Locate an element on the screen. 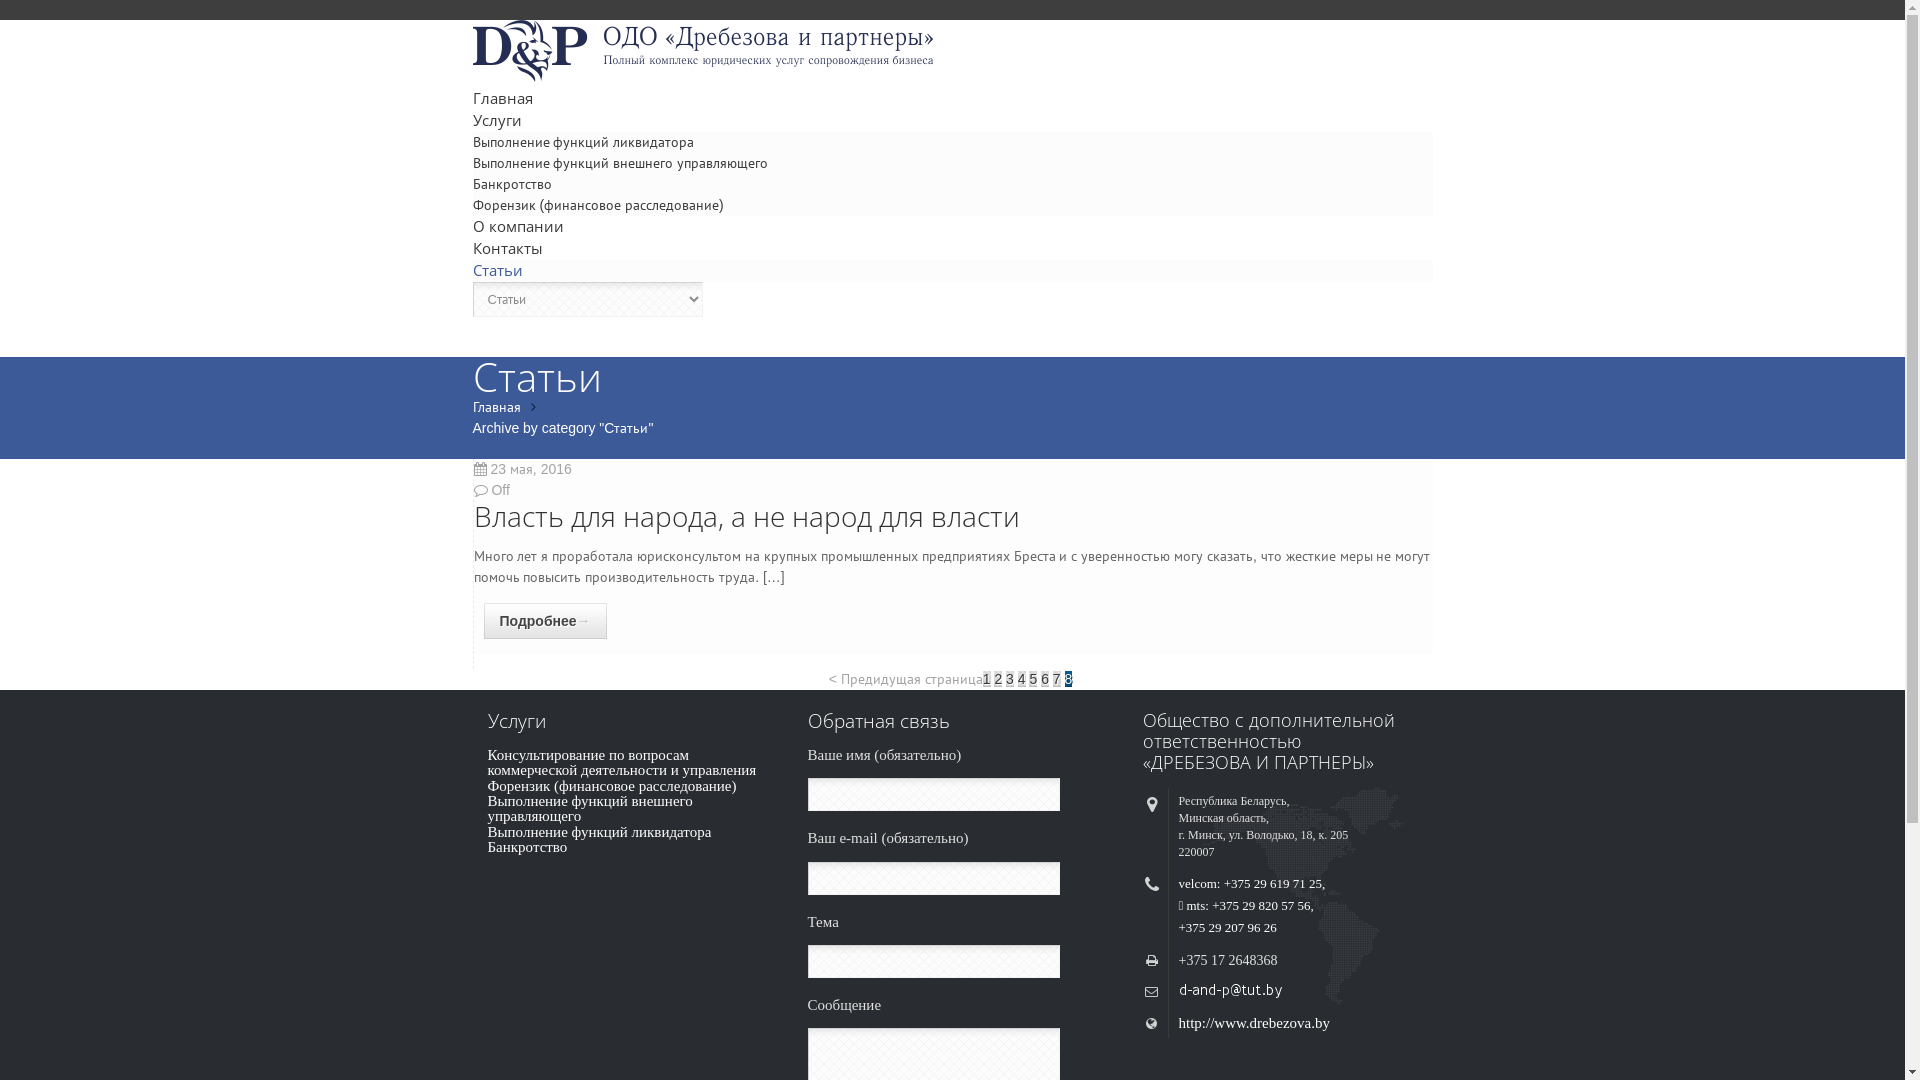 This screenshot has height=1080, width=1920. http://www.drebezova.by is located at coordinates (1254, 1023).